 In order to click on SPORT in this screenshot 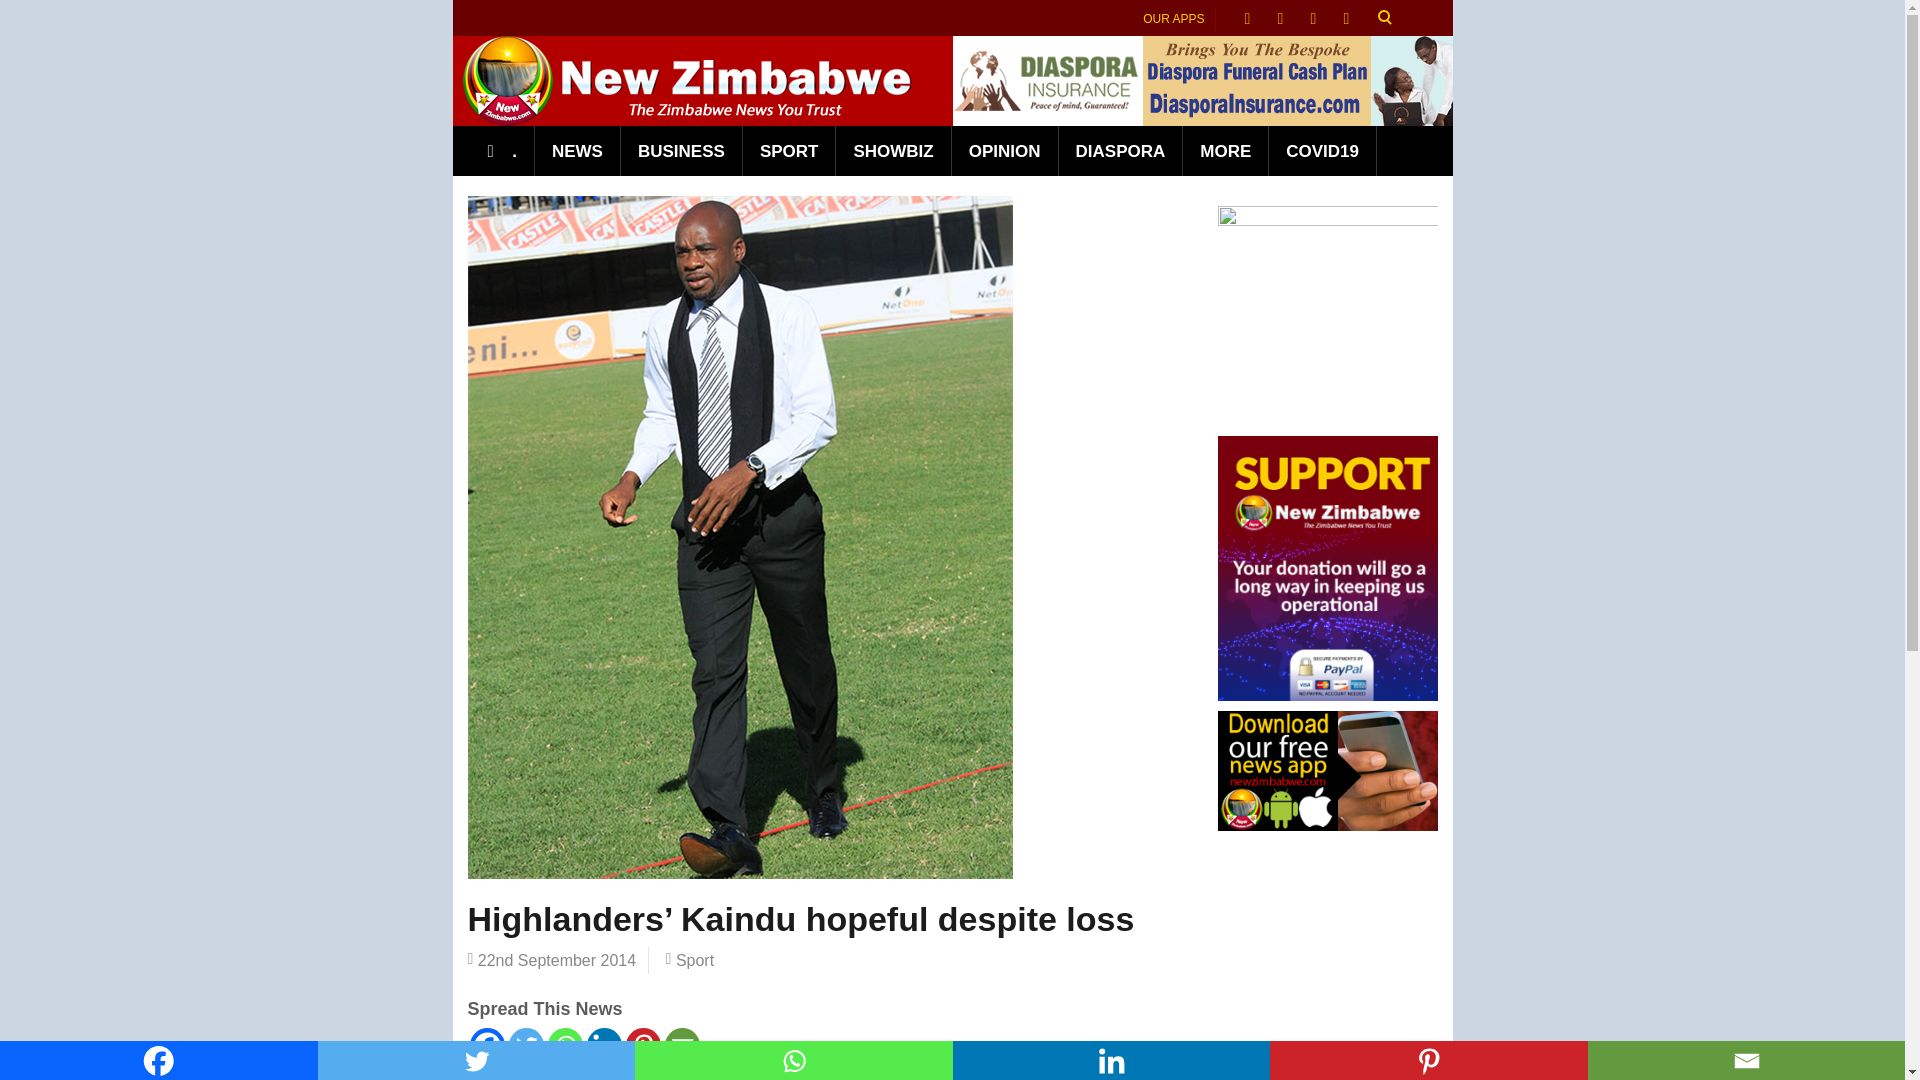, I will do `click(790, 151)`.